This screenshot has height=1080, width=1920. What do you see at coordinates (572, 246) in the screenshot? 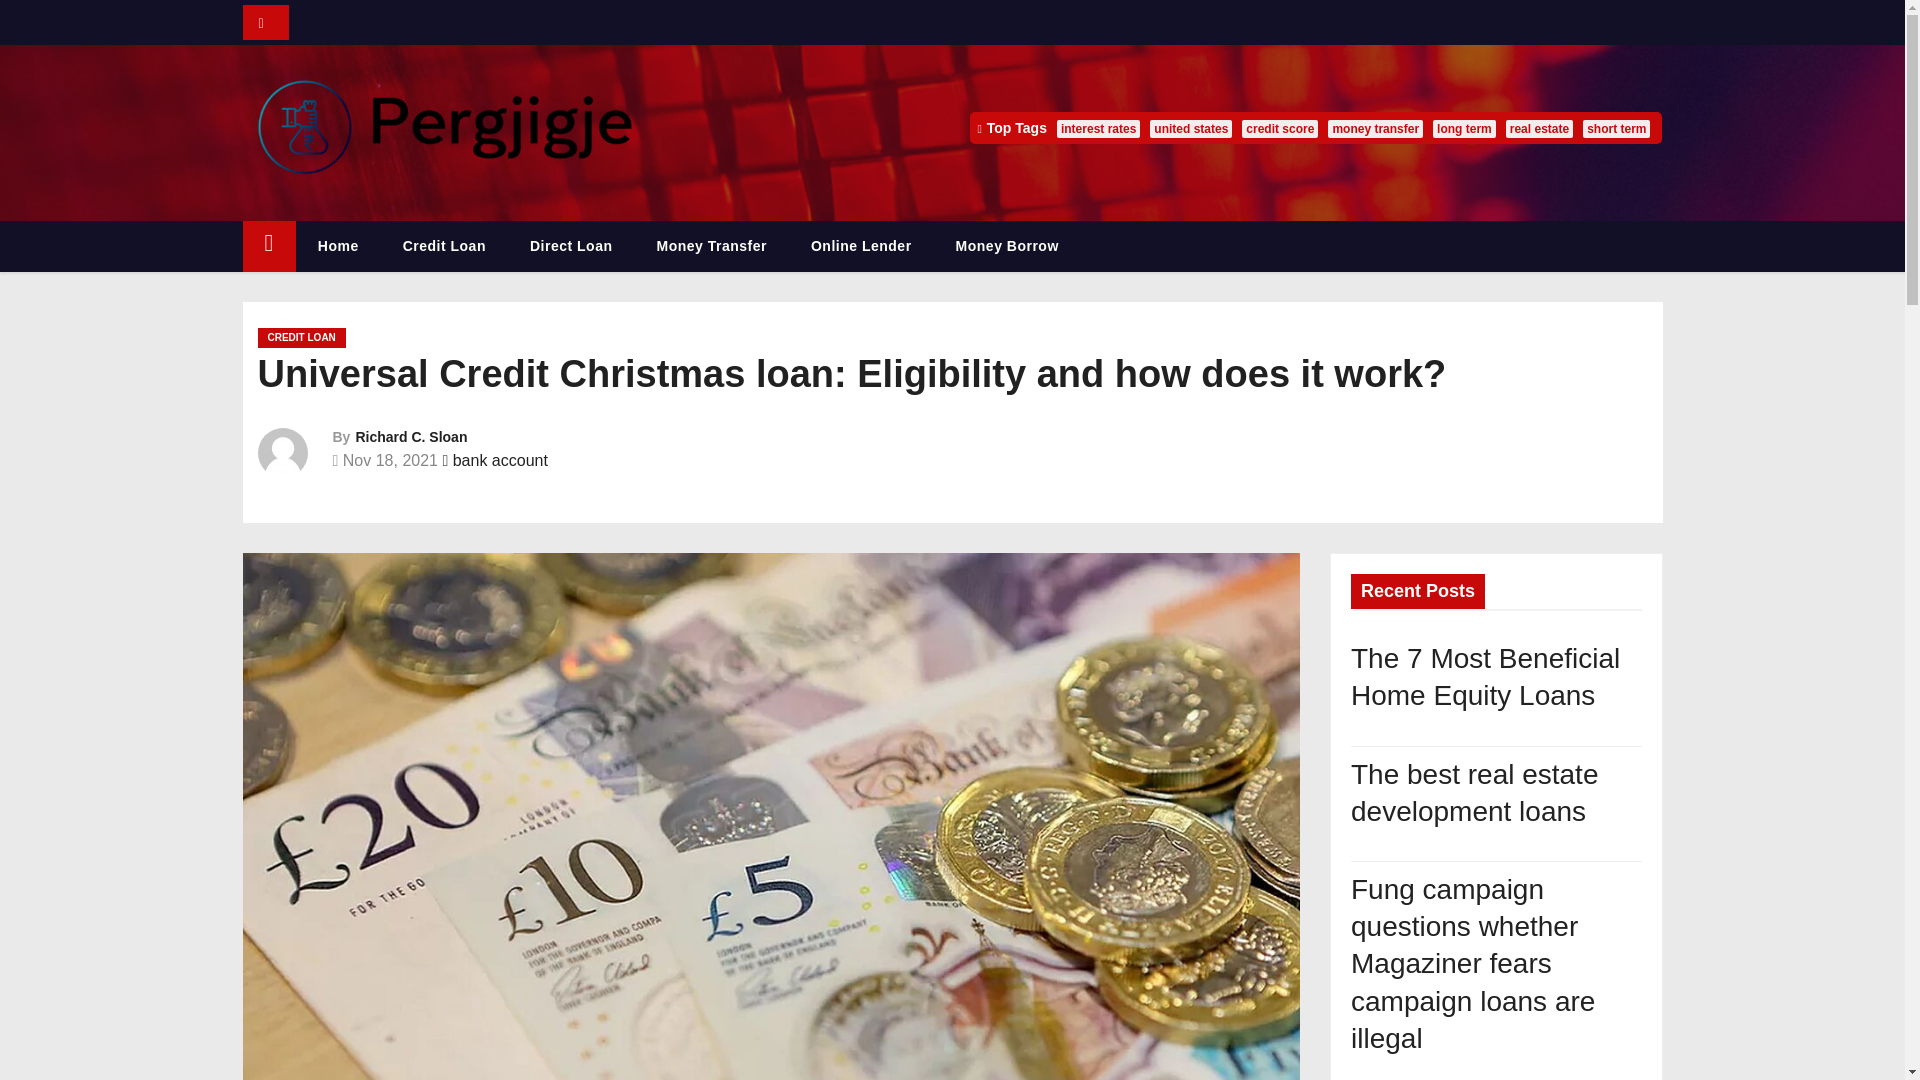
I see `Direct loan` at bounding box center [572, 246].